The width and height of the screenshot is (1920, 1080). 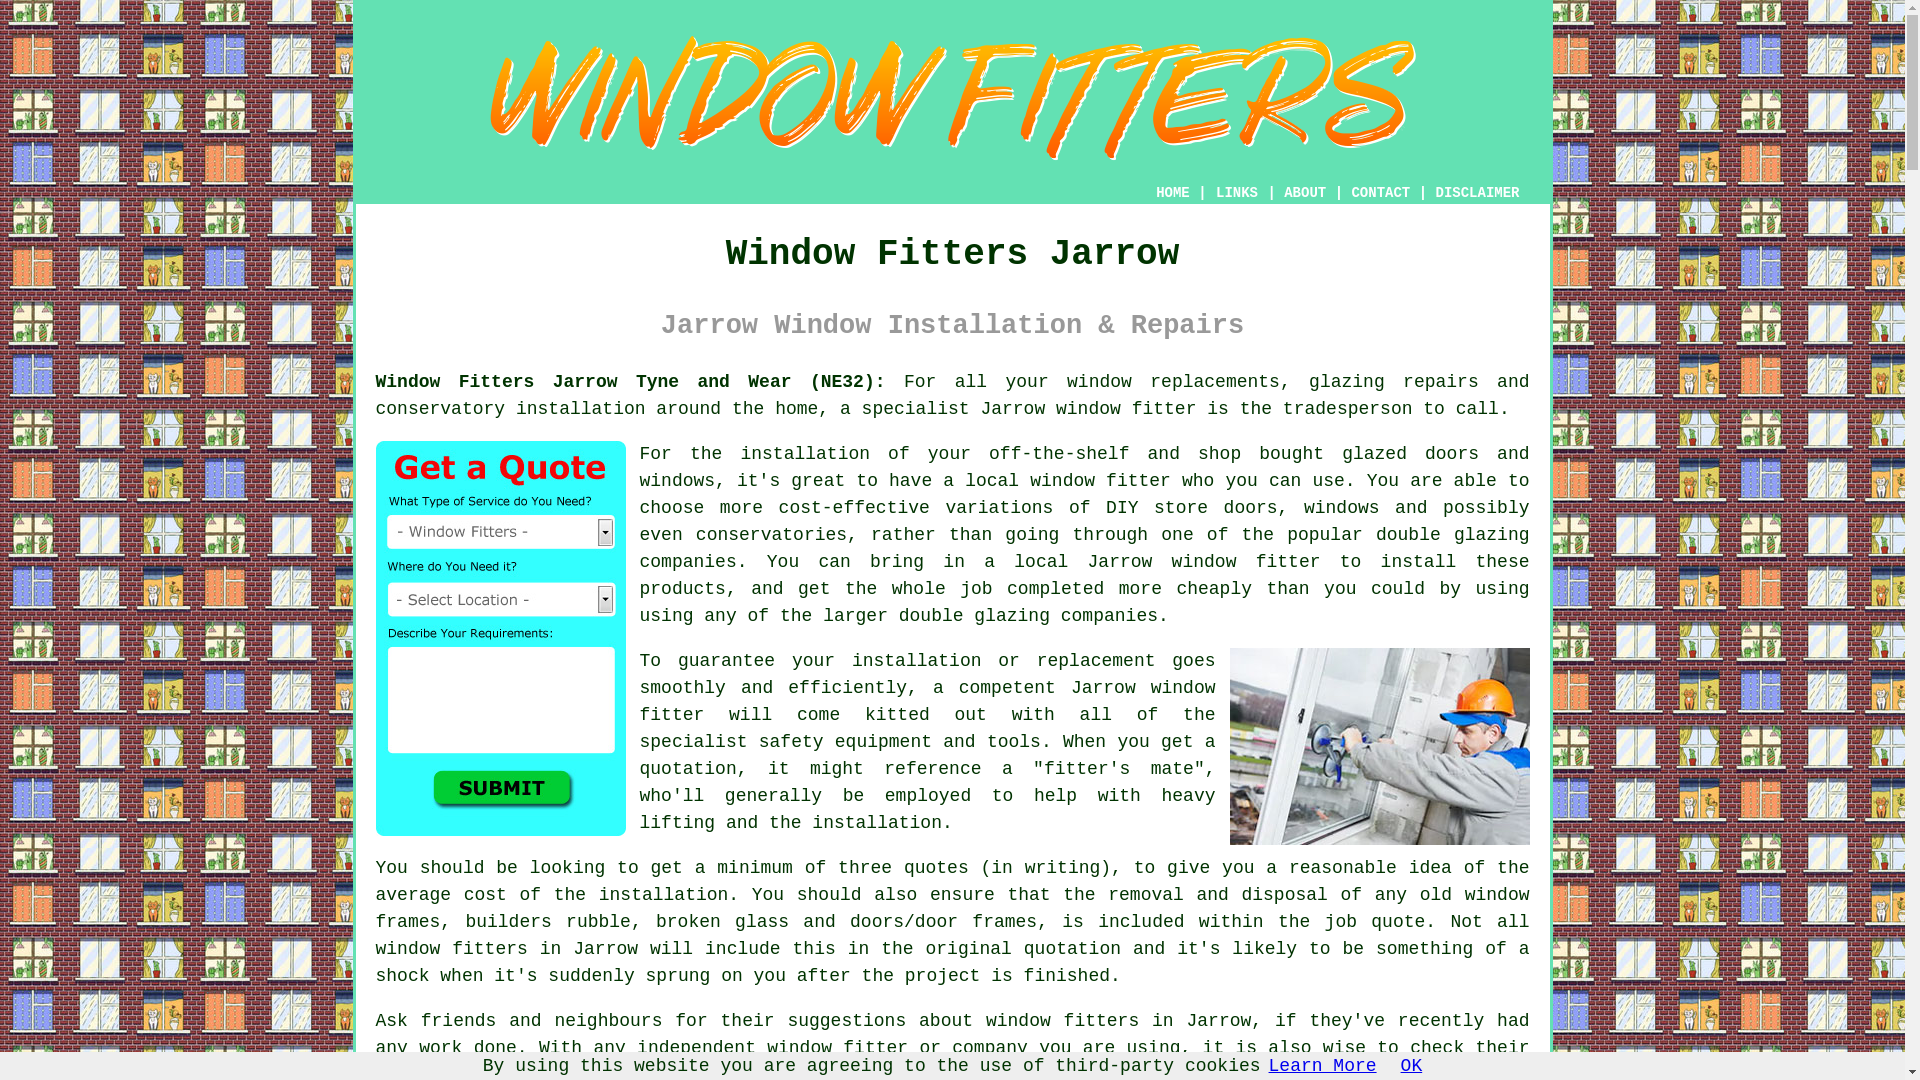 I want to click on LINKS, so click(x=1237, y=192).